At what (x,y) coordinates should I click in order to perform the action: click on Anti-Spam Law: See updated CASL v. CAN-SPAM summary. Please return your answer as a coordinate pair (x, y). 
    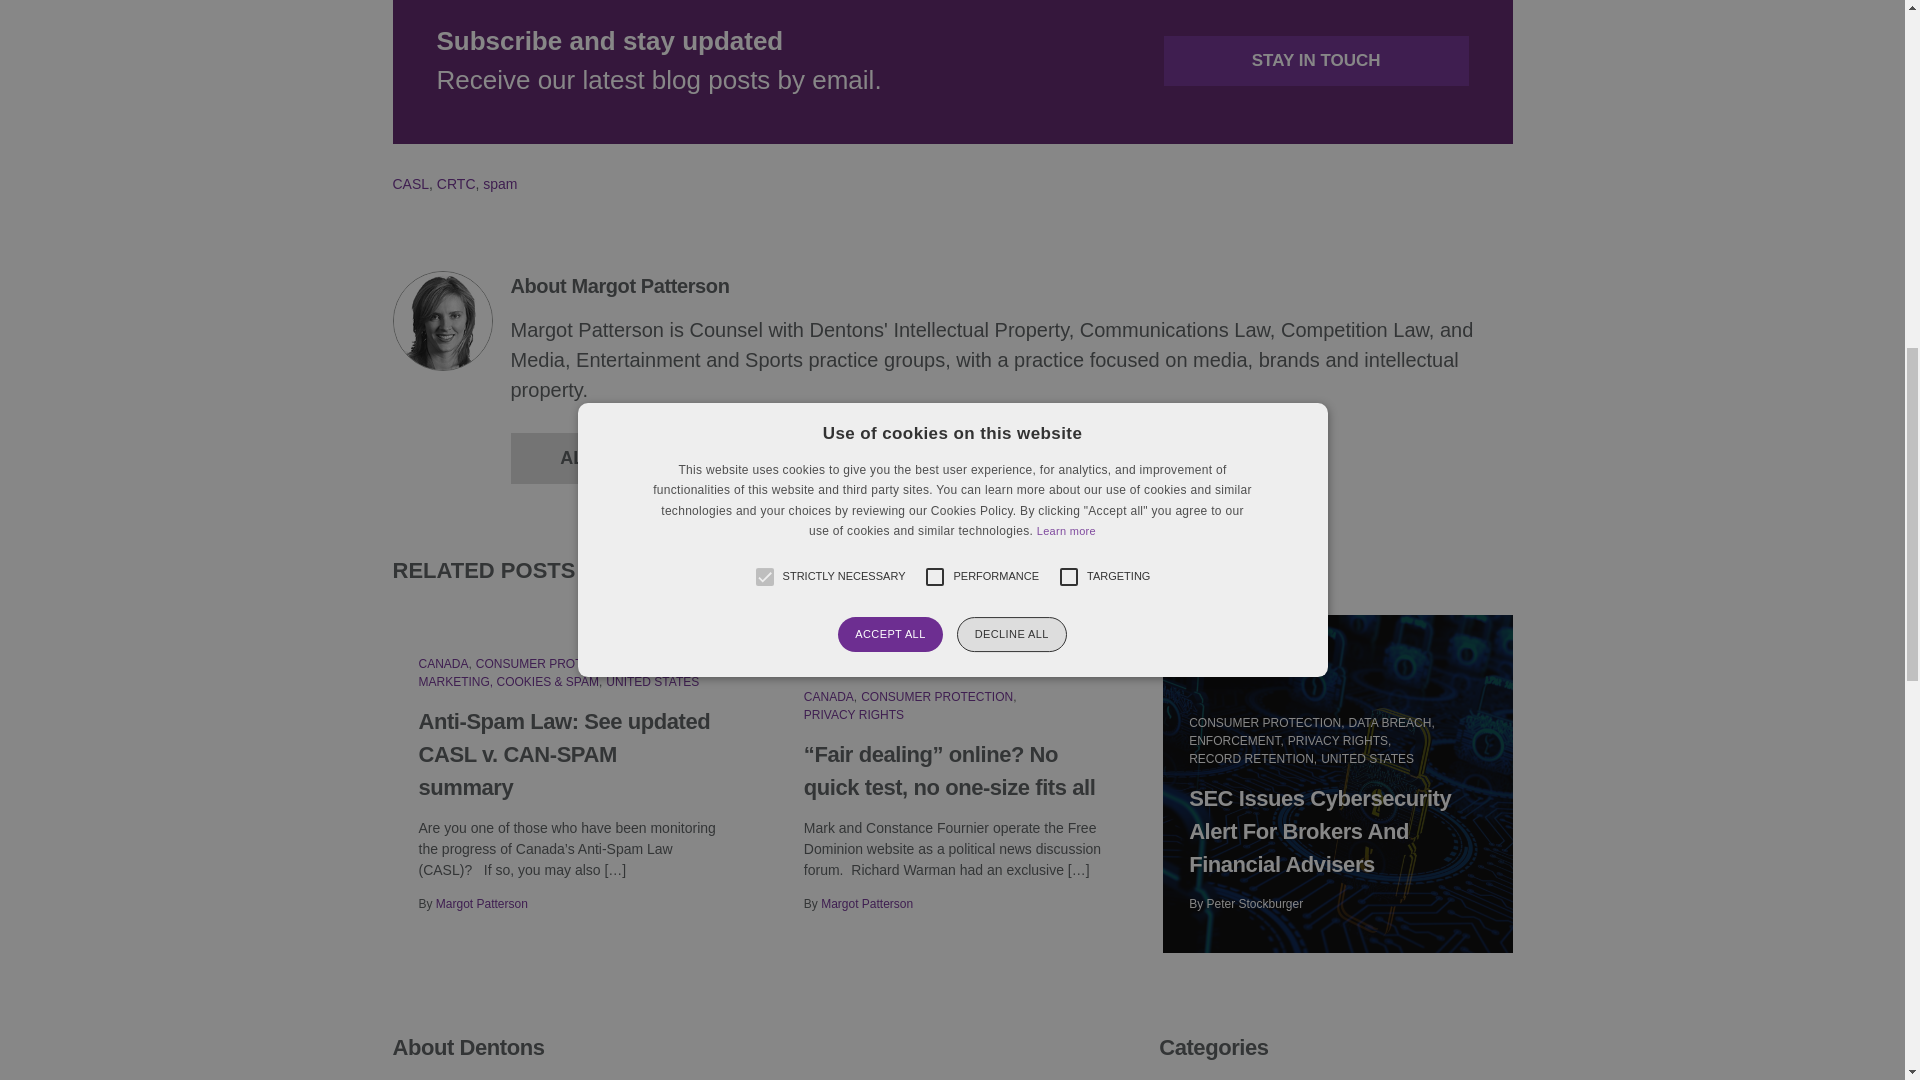
    Looking at the image, I should click on (564, 754).